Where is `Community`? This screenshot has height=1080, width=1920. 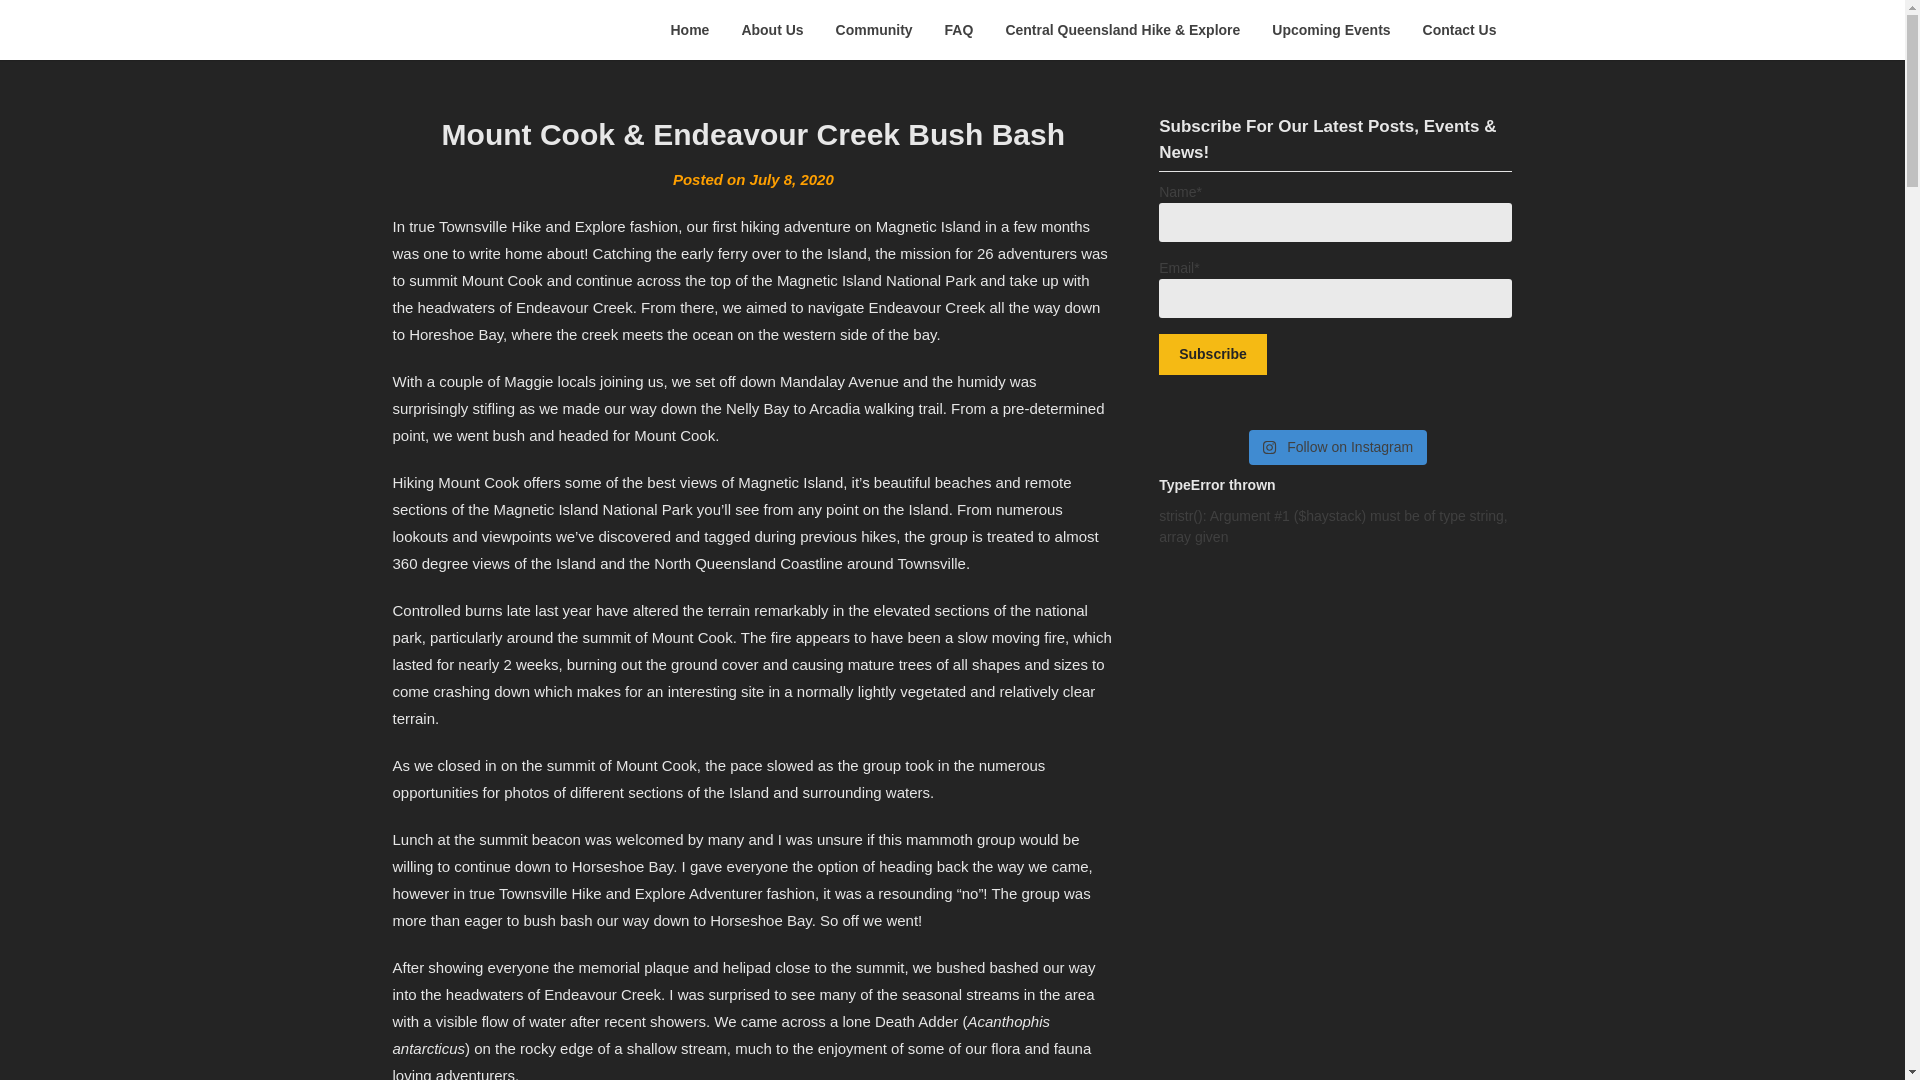 Community is located at coordinates (874, 30).